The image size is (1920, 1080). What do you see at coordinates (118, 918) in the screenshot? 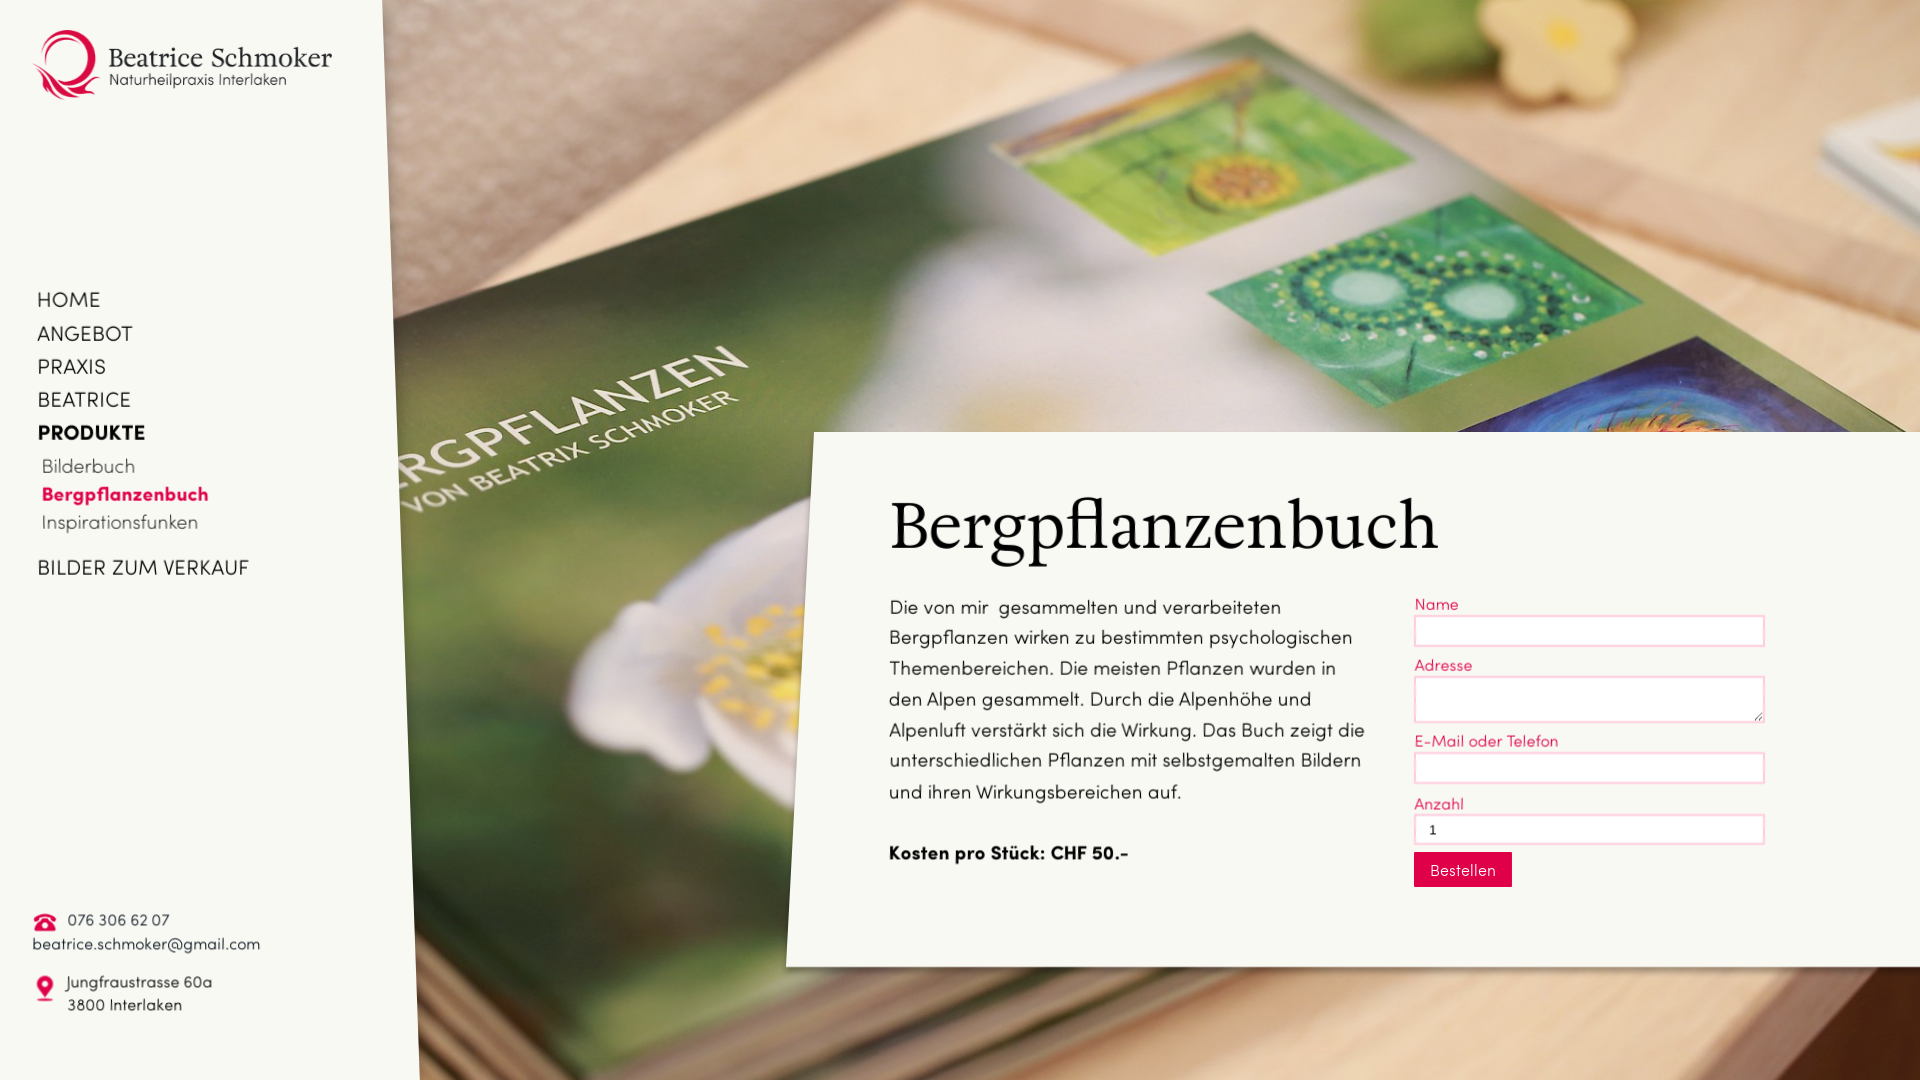
I see `076 306 62 07` at bounding box center [118, 918].